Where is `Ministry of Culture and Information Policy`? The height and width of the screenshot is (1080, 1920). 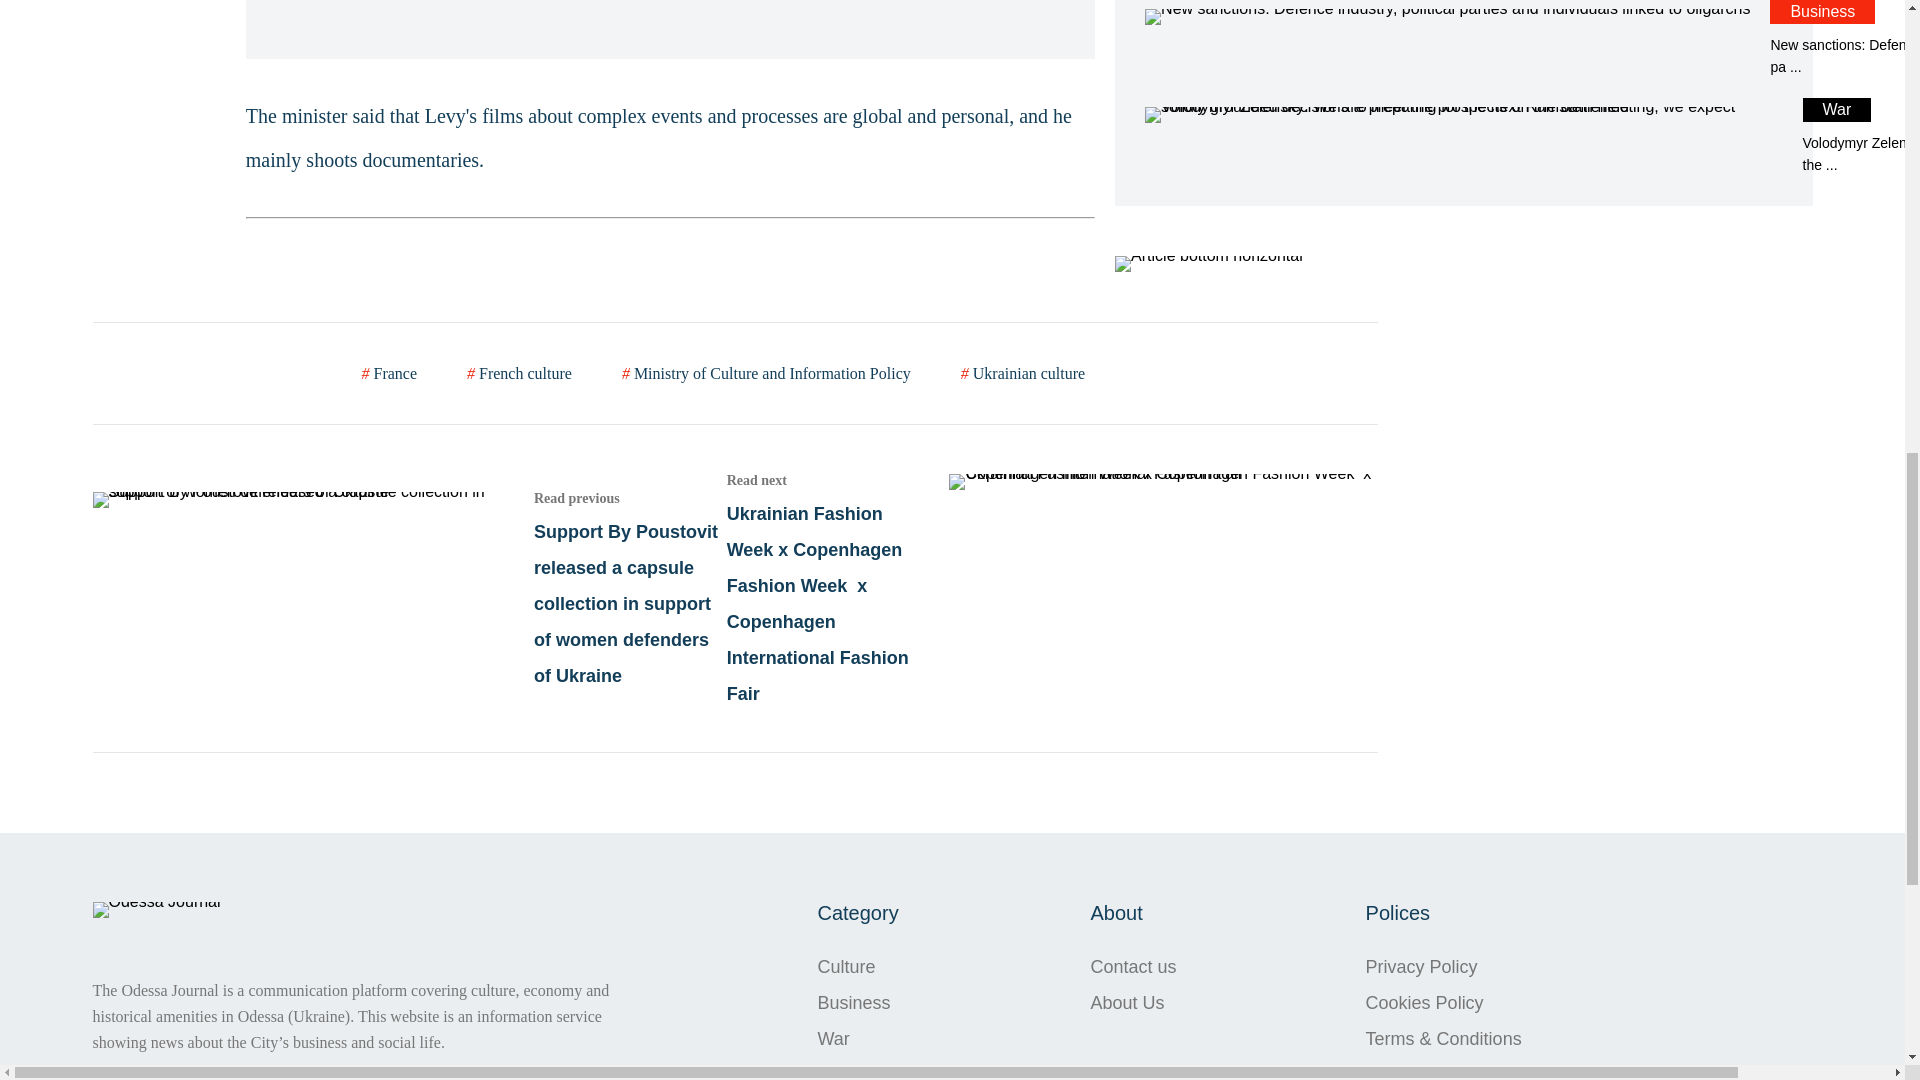
Ministry of Culture and Information Policy is located at coordinates (1462, 137).